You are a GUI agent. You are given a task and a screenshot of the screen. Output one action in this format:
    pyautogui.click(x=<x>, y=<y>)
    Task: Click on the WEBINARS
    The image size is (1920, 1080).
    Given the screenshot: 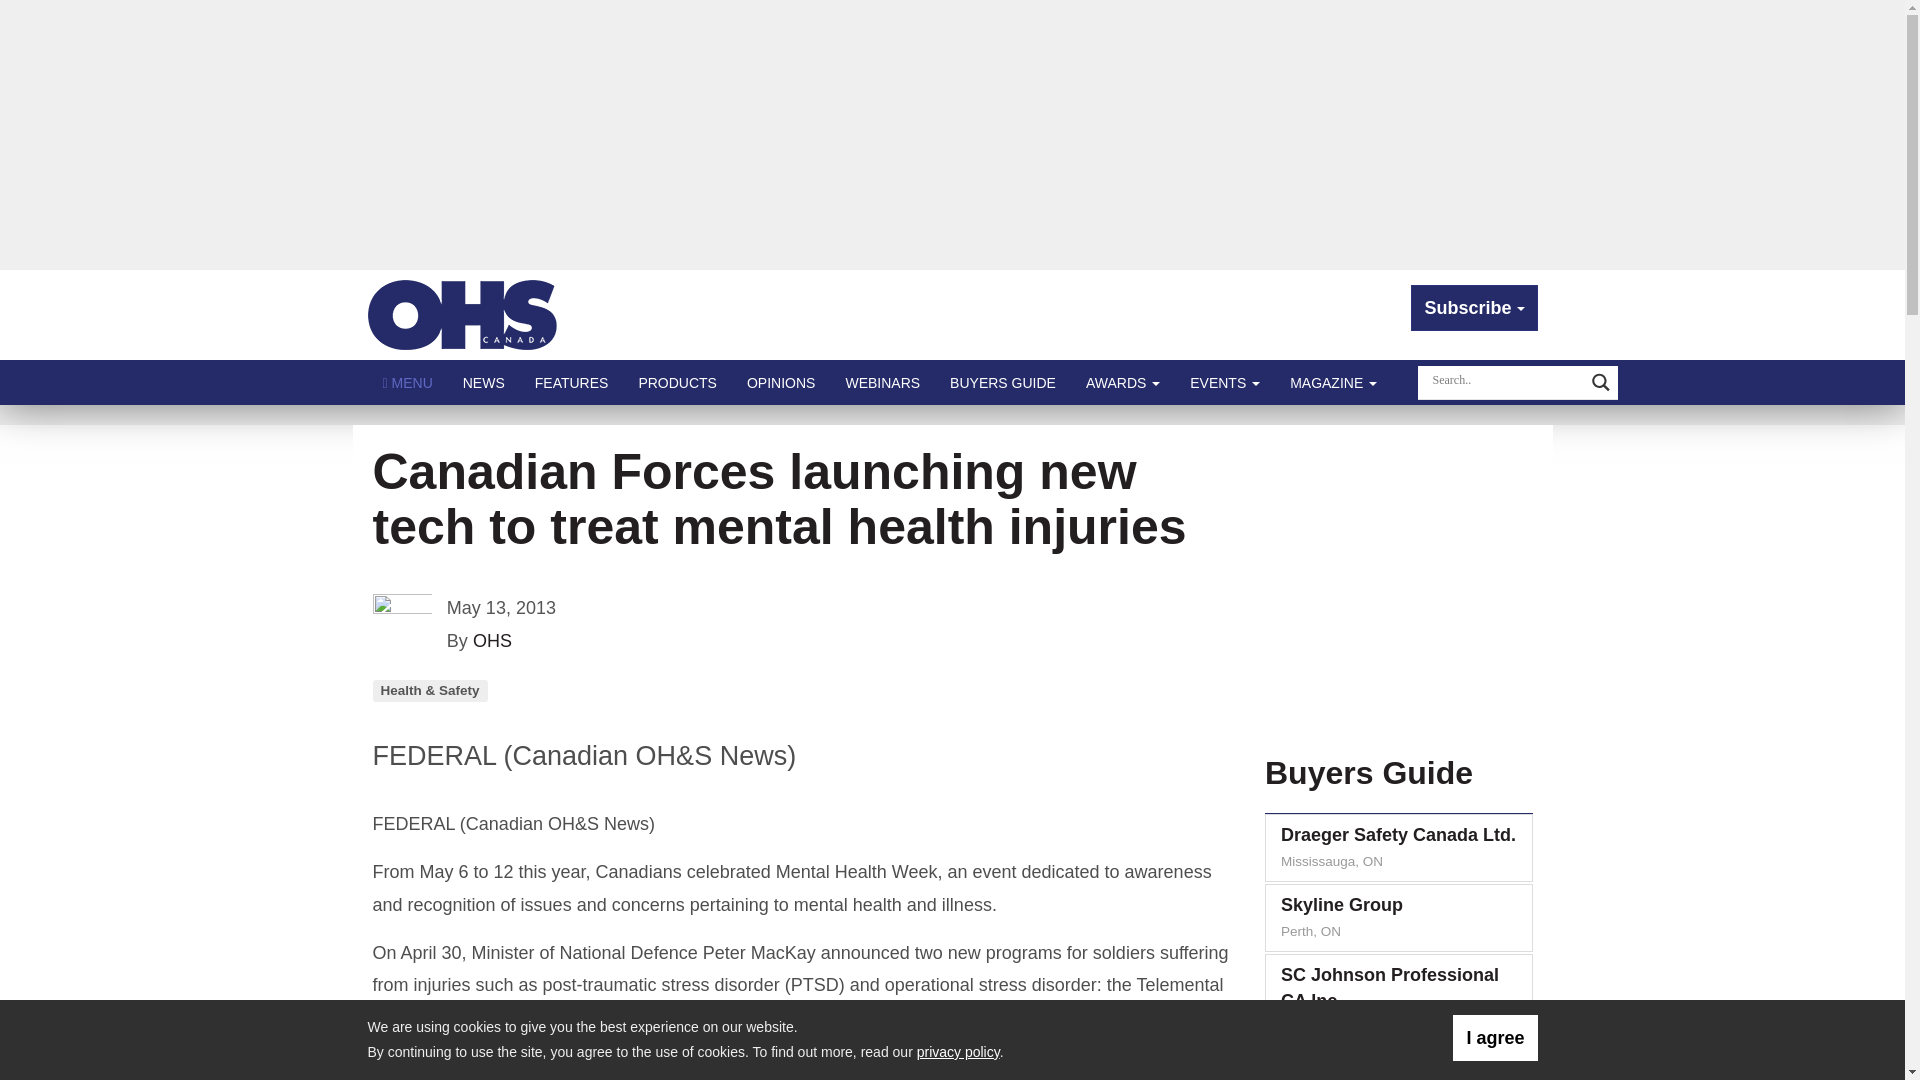 What is the action you would take?
    pyautogui.click(x=882, y=382)
    